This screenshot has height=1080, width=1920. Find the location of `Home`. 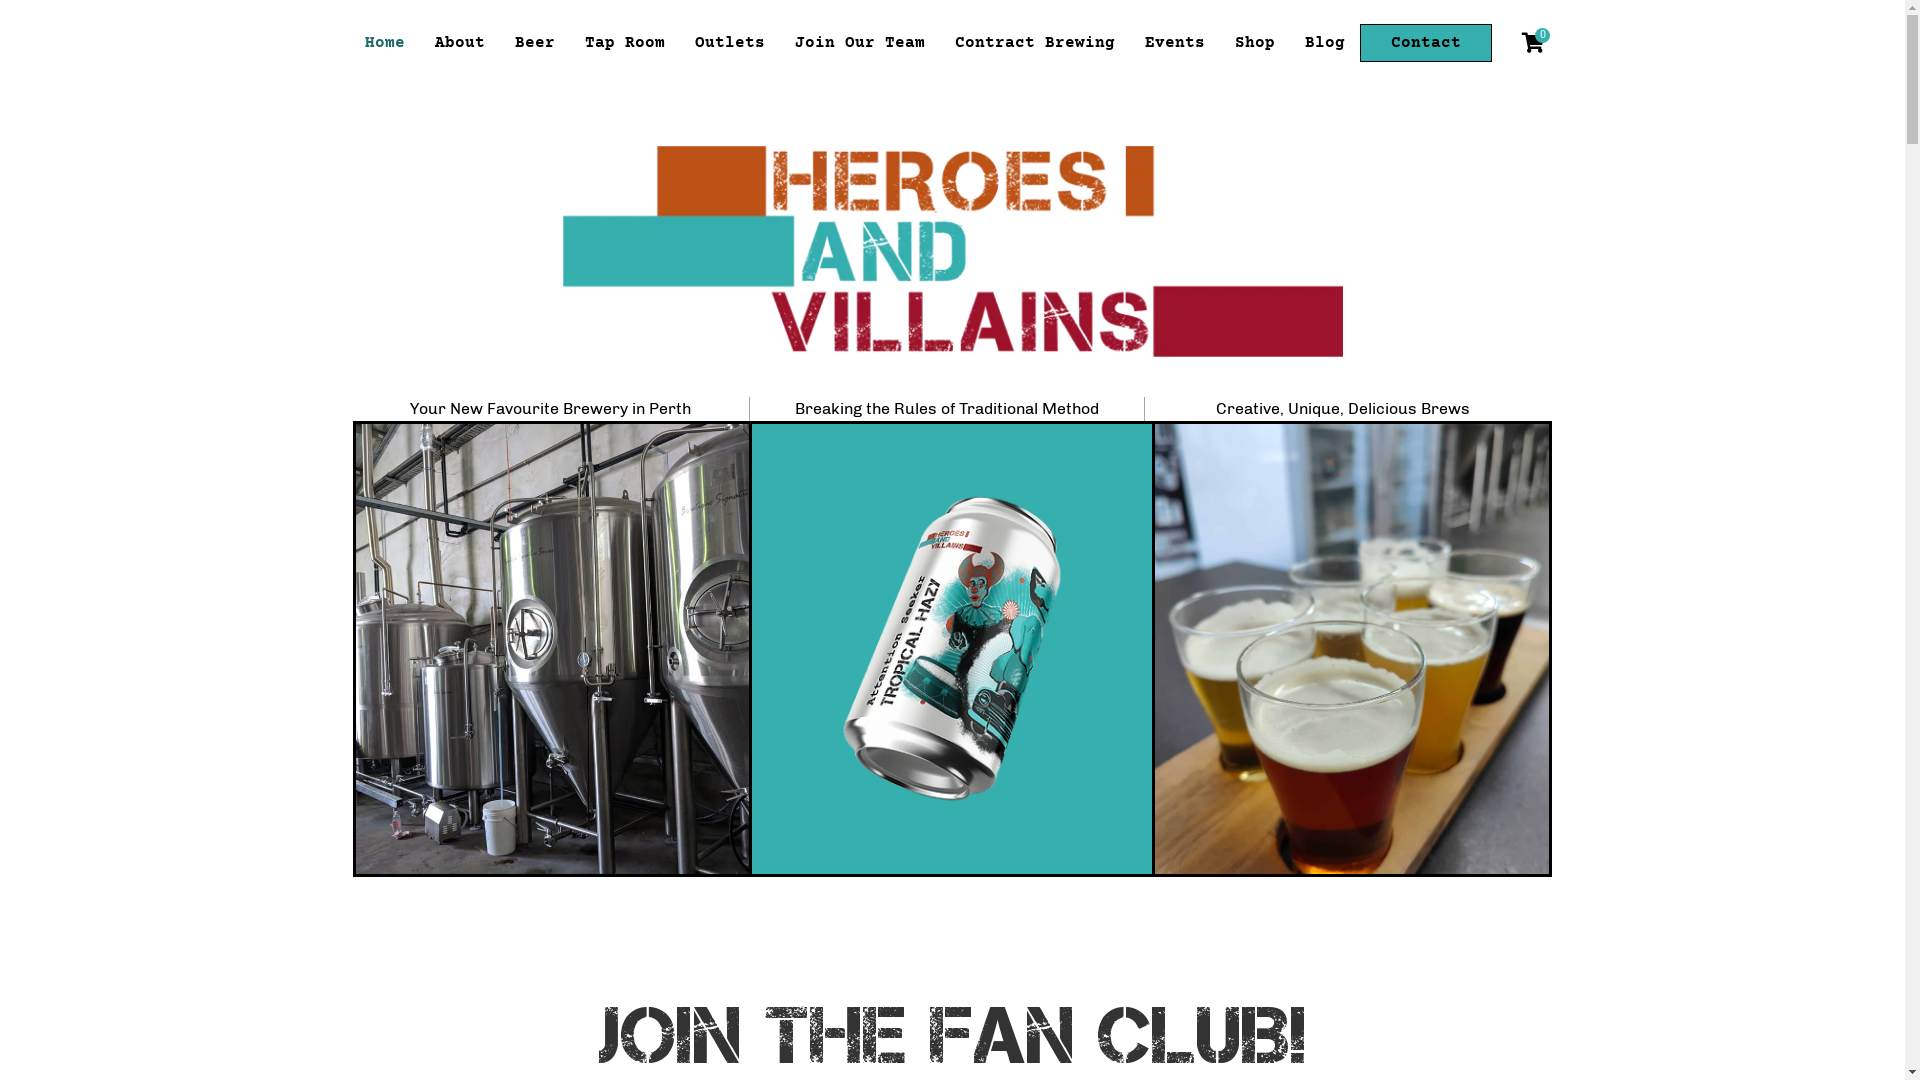

Home is located at coordinates (385, 43).